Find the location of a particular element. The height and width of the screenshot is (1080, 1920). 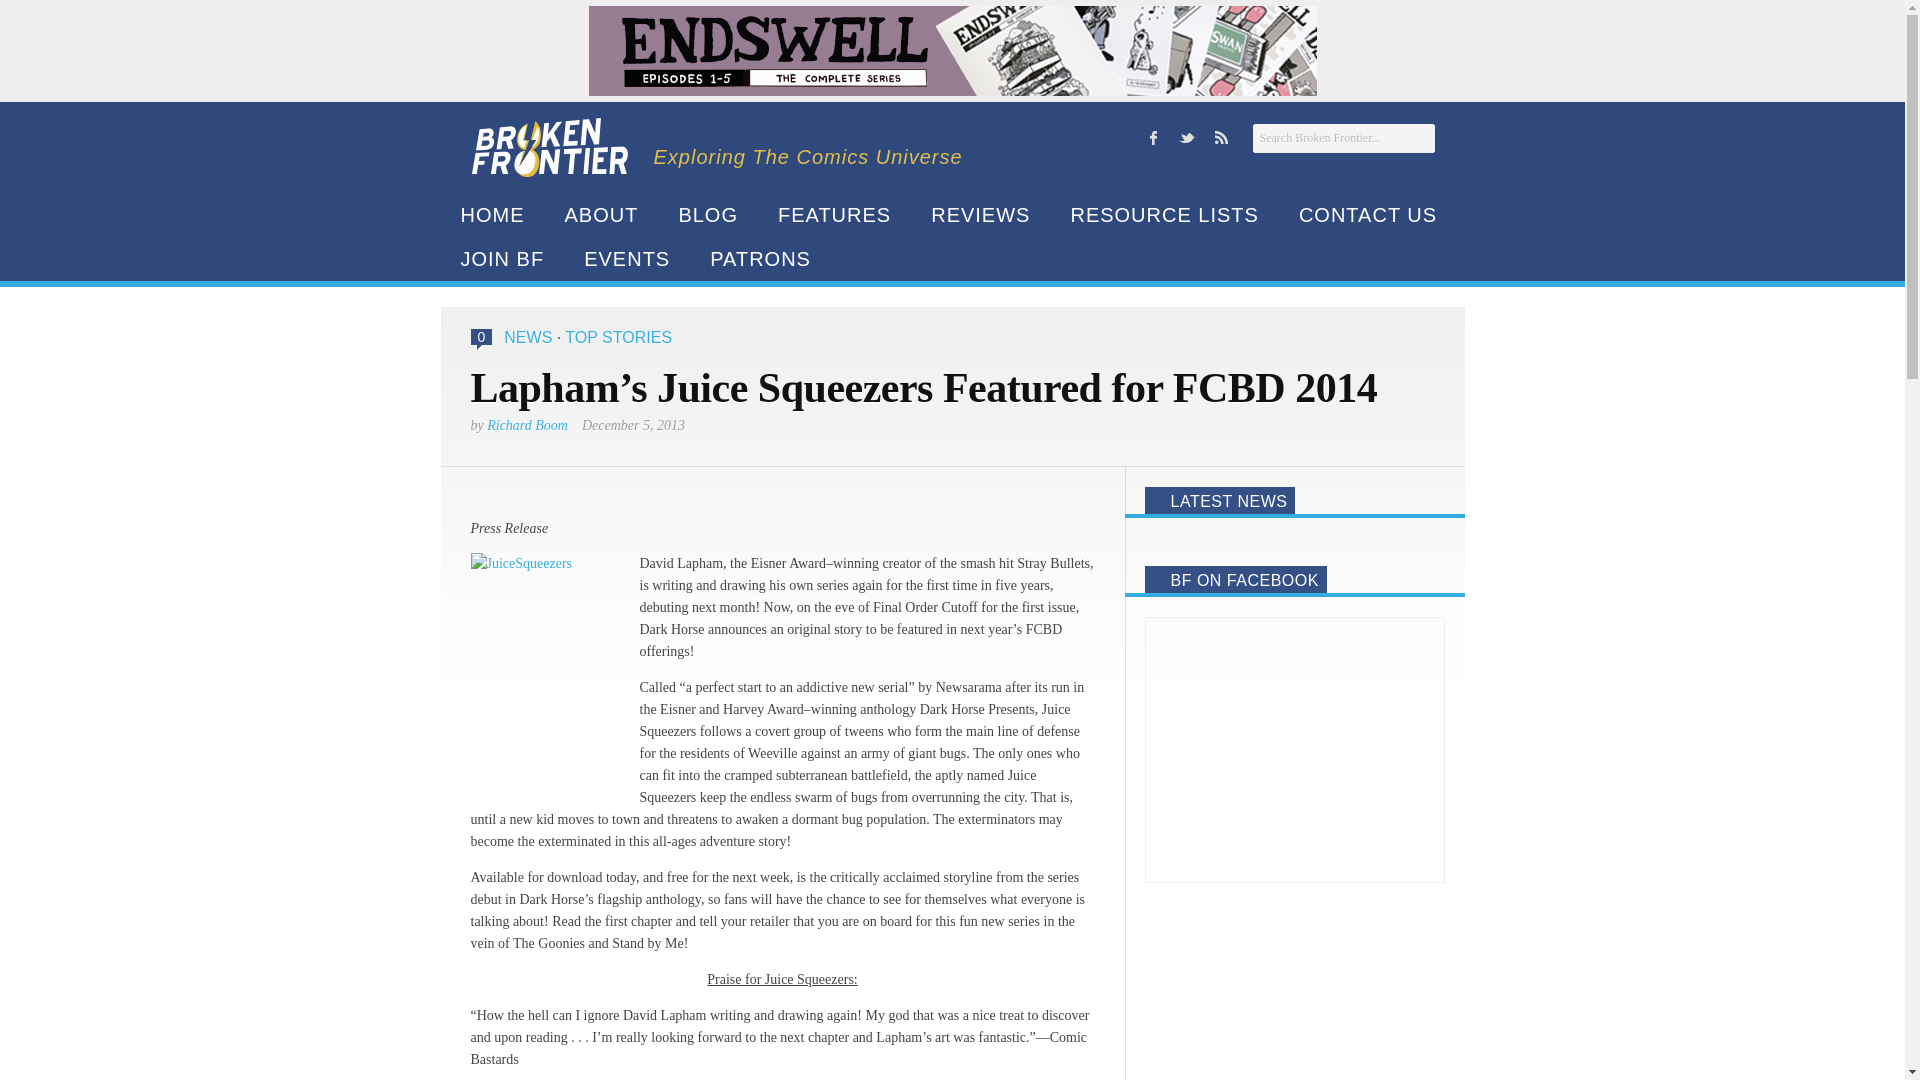

JOIN BF is located at coordinates (502, 258).